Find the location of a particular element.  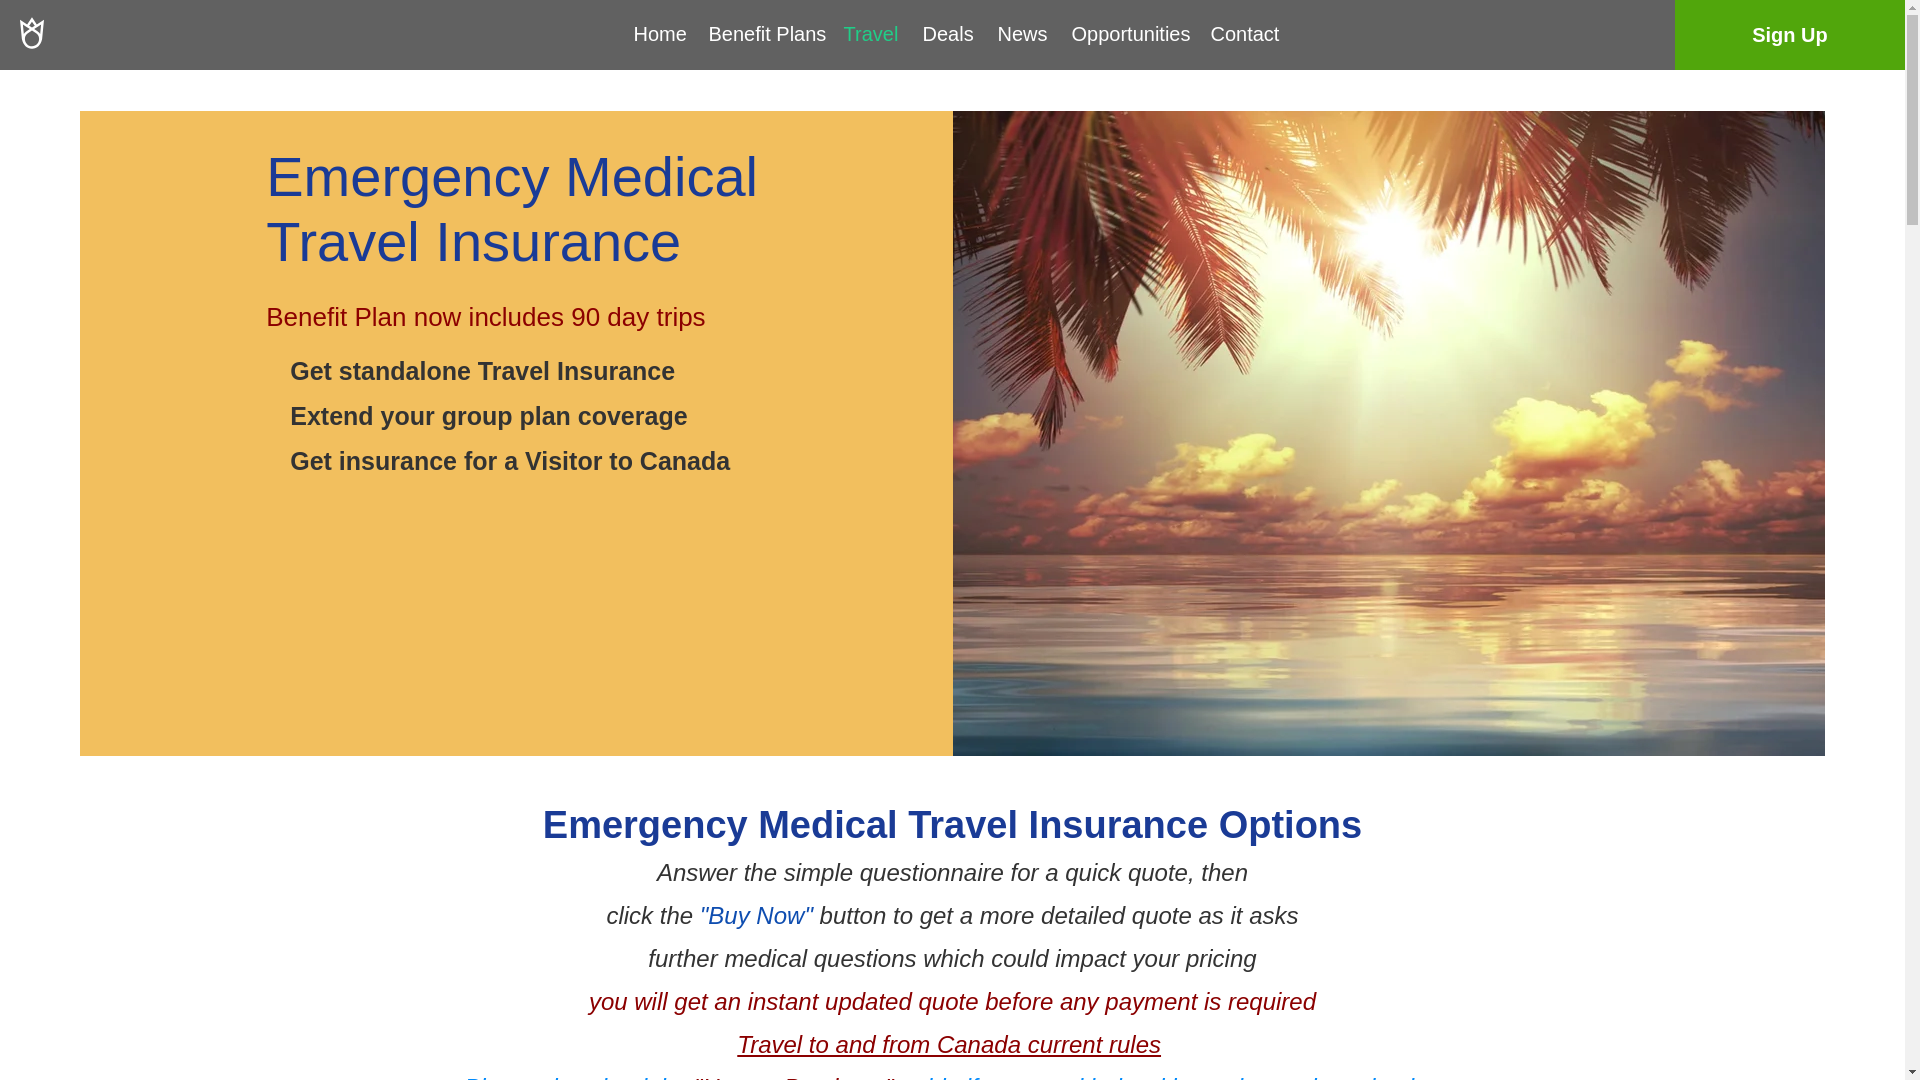

Deals is located at coordinates (946, 34).